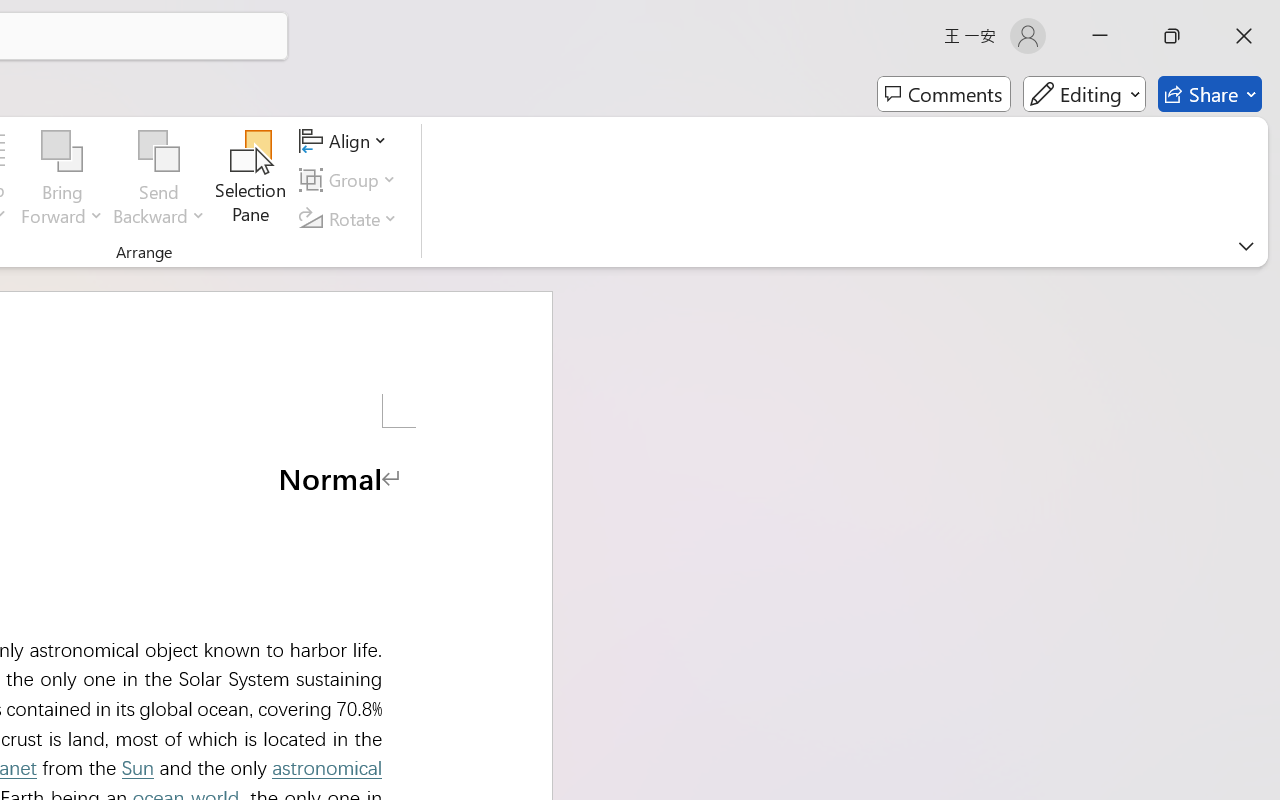 This screenshot has height=800, width=1280. I want to click on Send Backward, so click(159, 180).